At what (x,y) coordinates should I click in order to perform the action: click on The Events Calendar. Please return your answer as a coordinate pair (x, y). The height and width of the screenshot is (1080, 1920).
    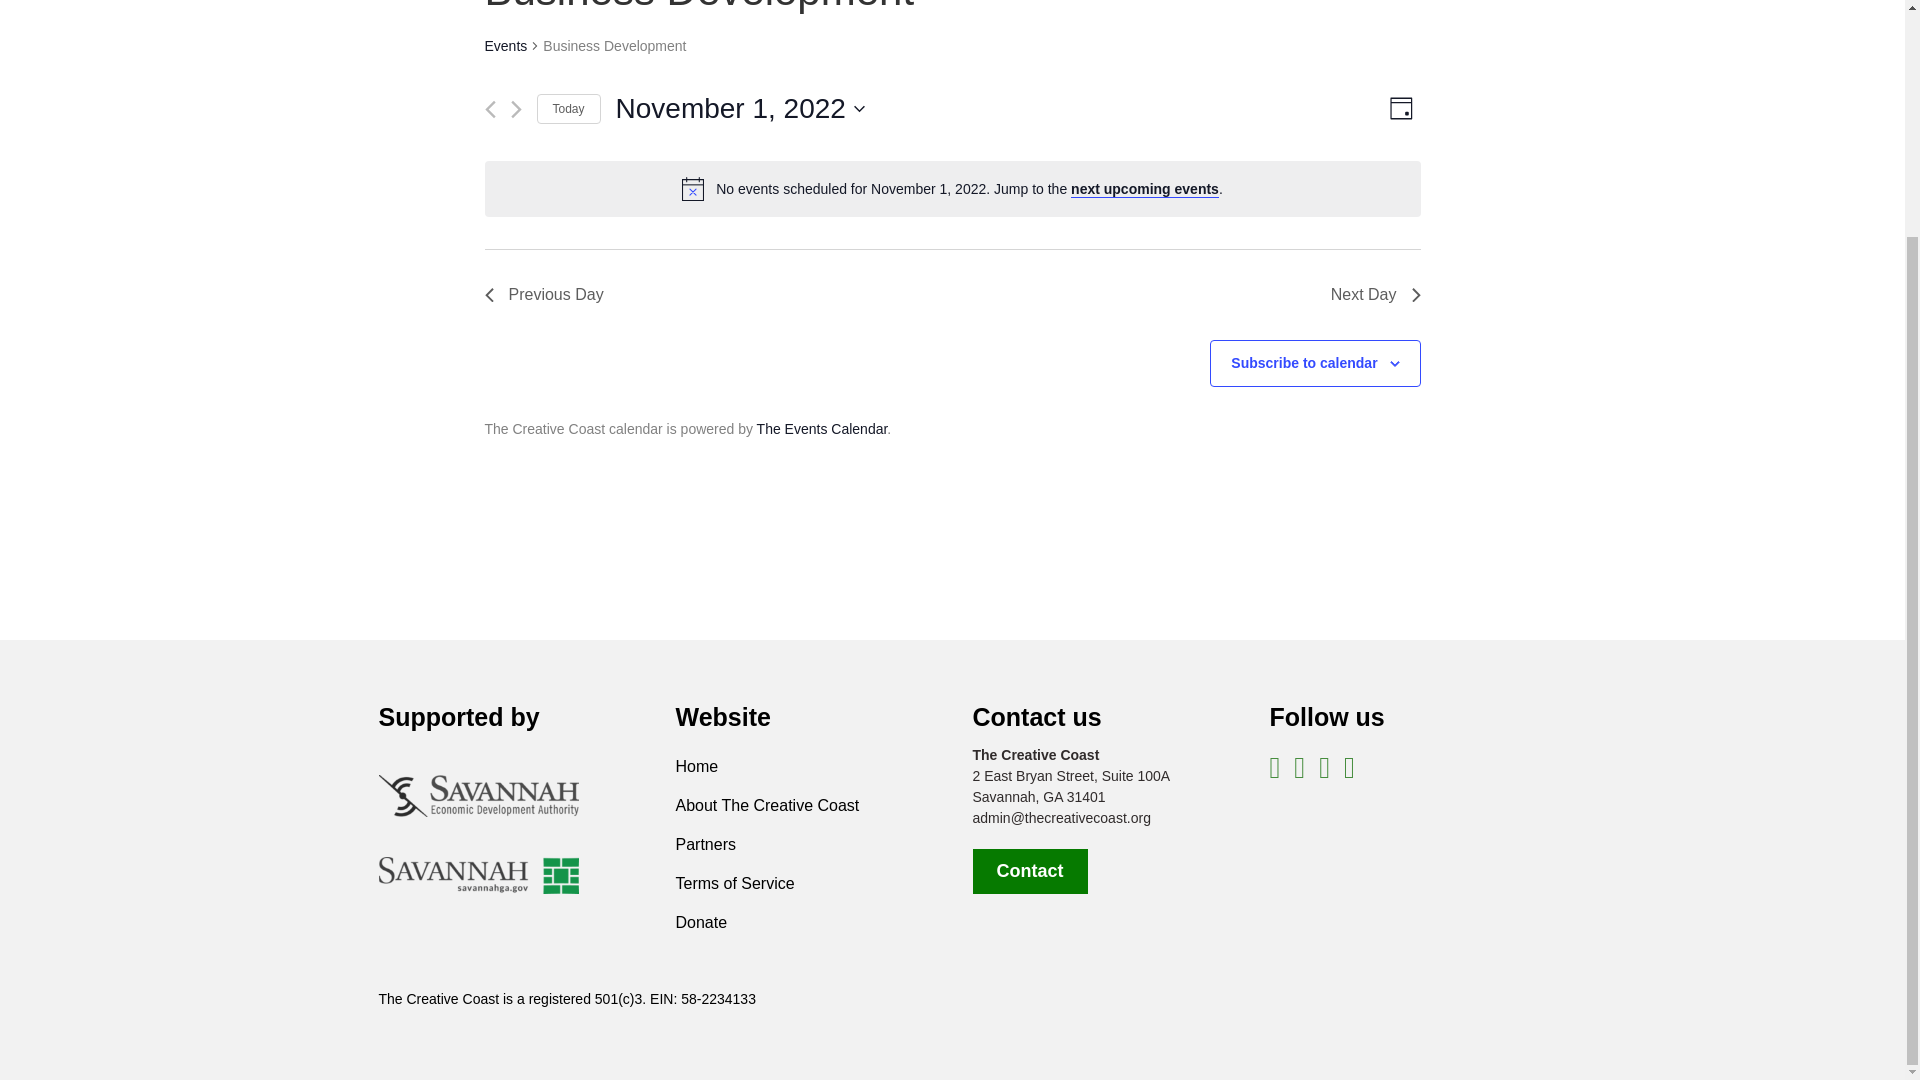
    Looking at the image, I should click on (822, 429).